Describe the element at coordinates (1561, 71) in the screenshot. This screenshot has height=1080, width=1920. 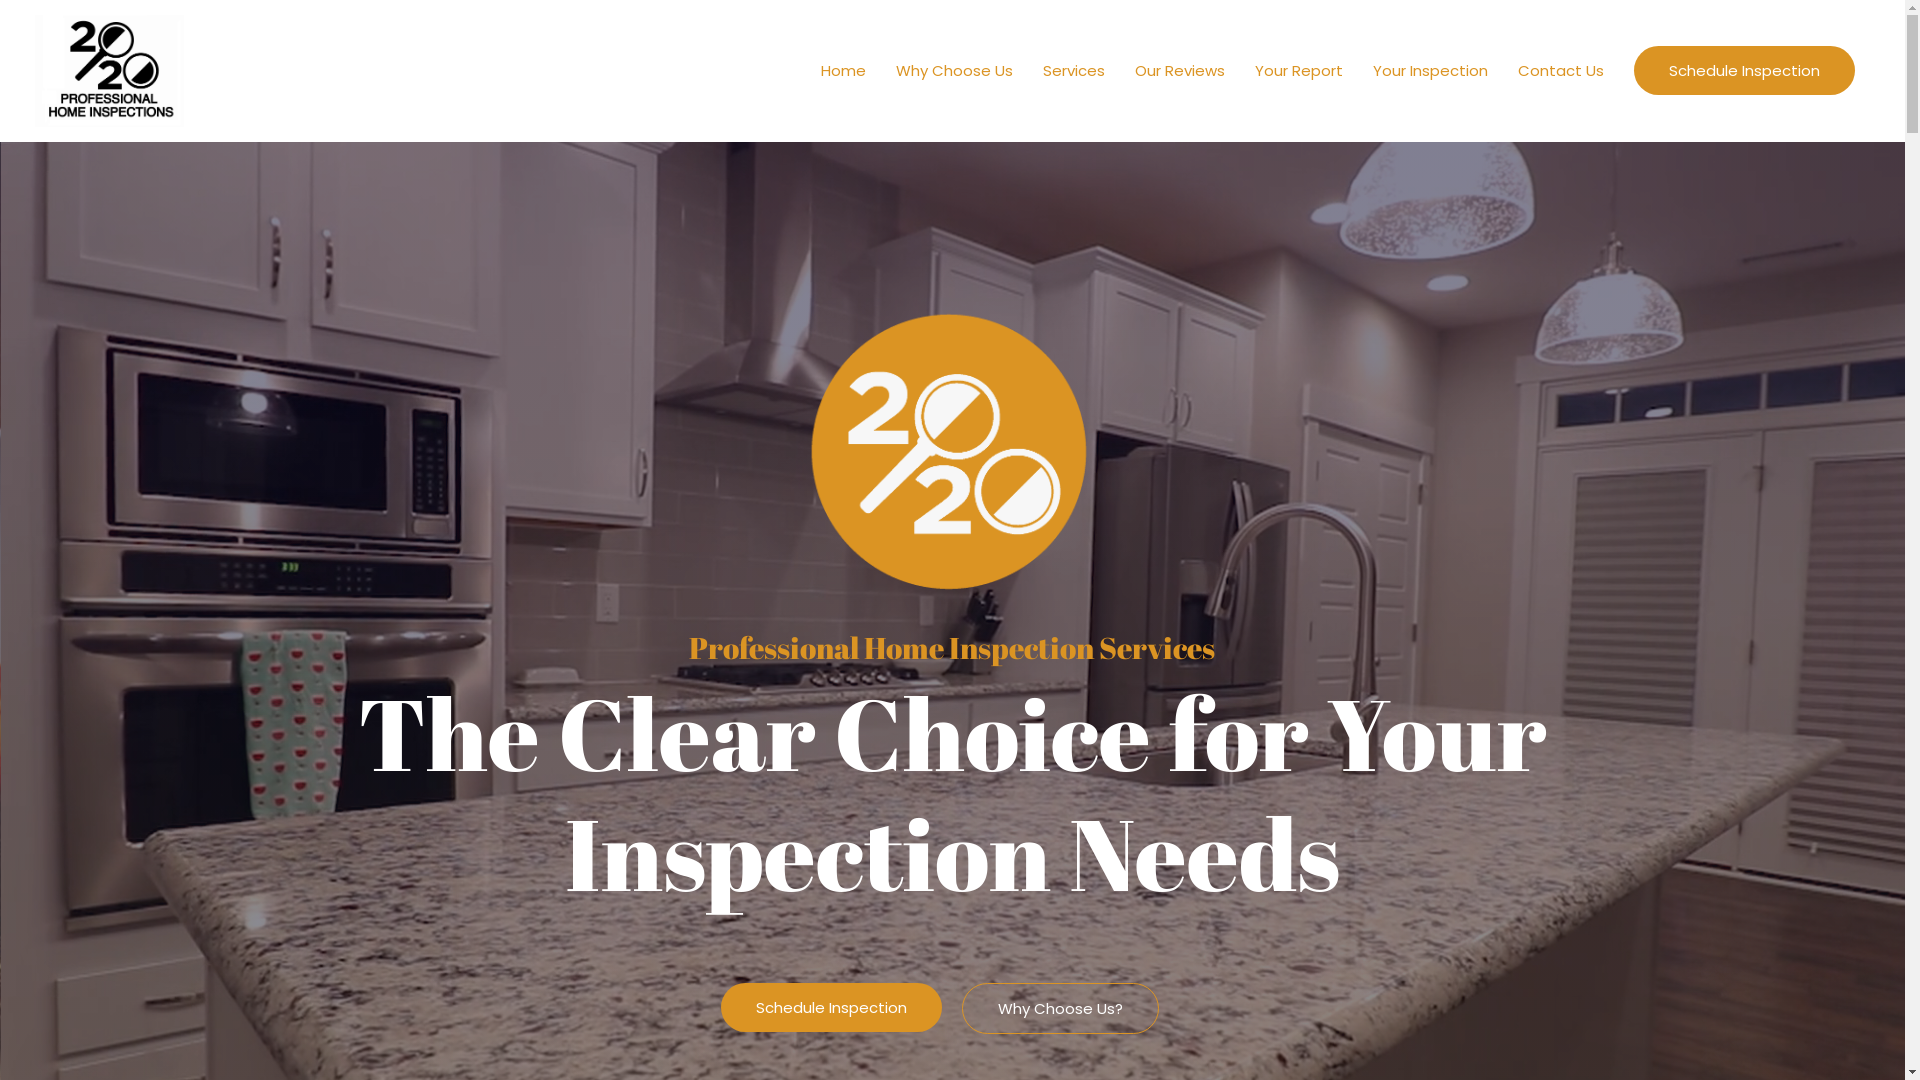
I see `Contact Us` at that location.